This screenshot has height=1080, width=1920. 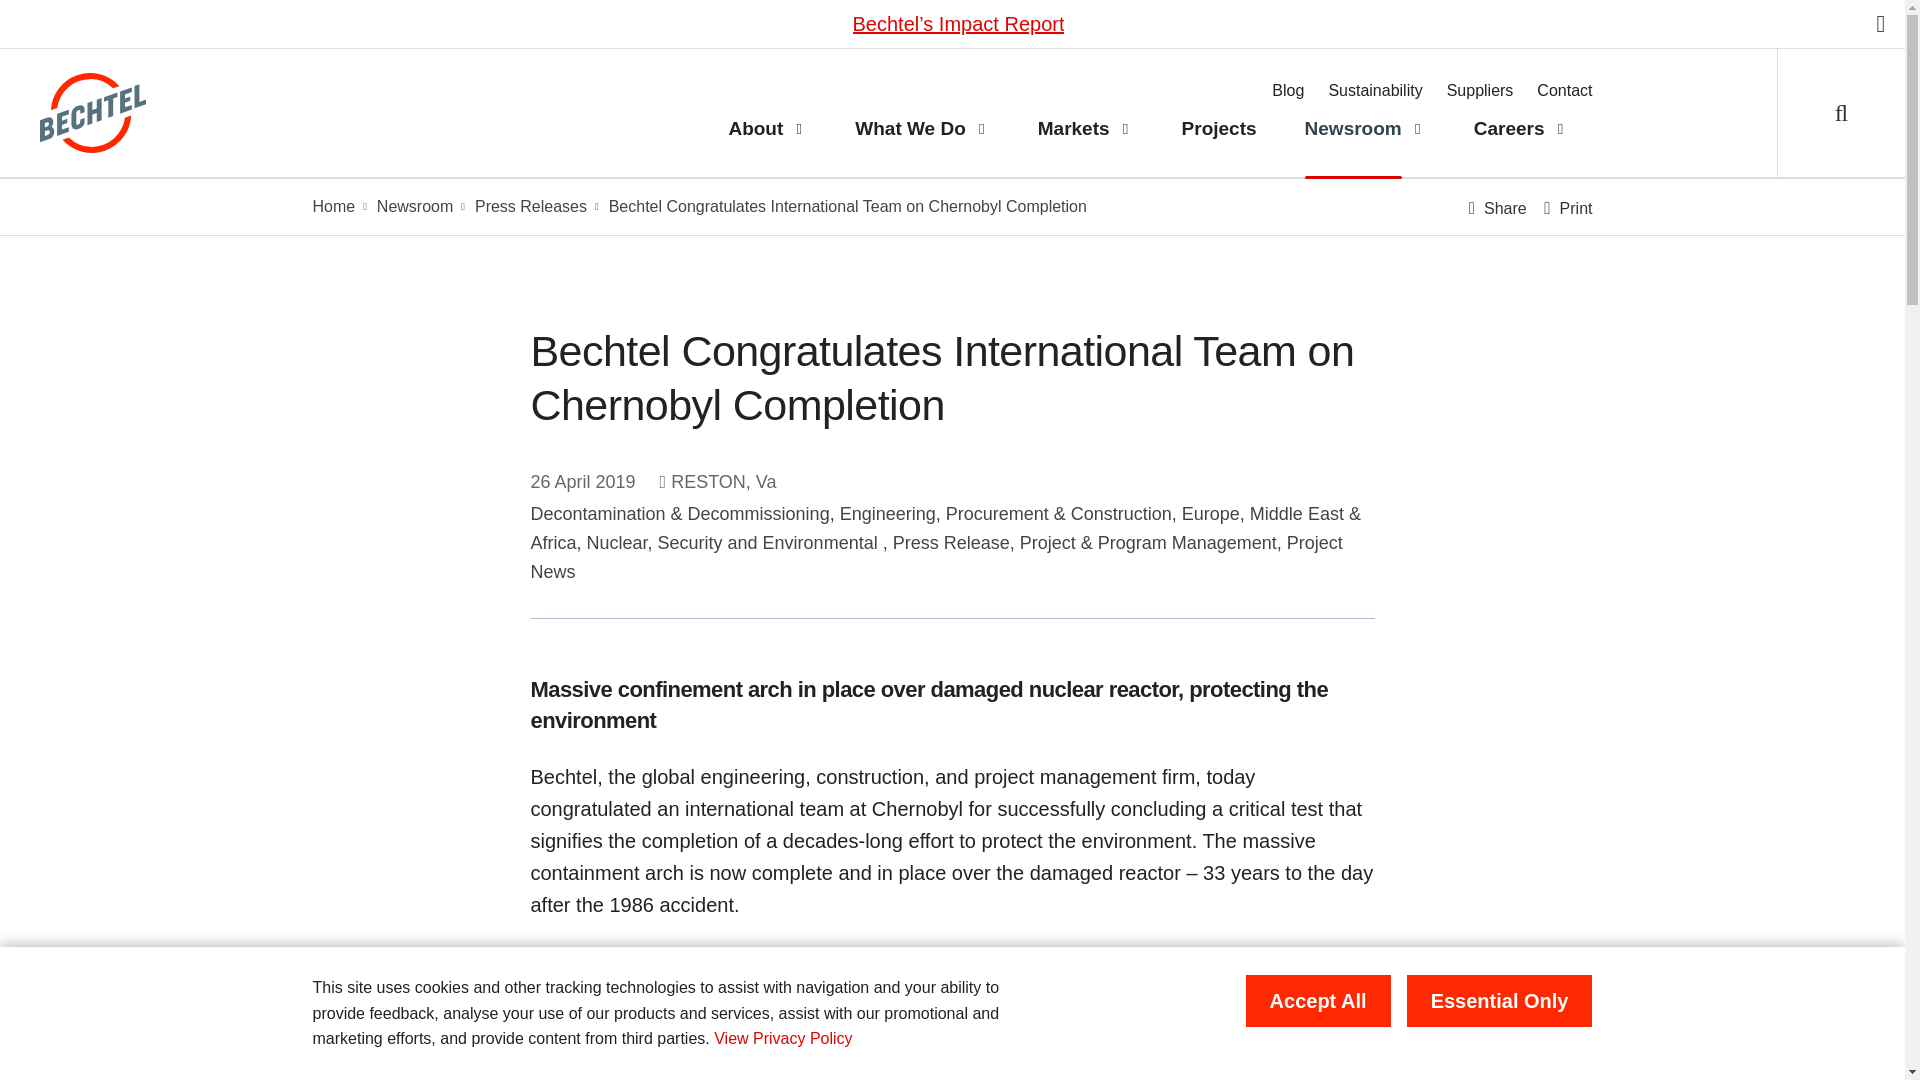 What do you see at coordinates (1564, 91) in the screenshot?
I see `Contact` at bounding box center [1564, 91].